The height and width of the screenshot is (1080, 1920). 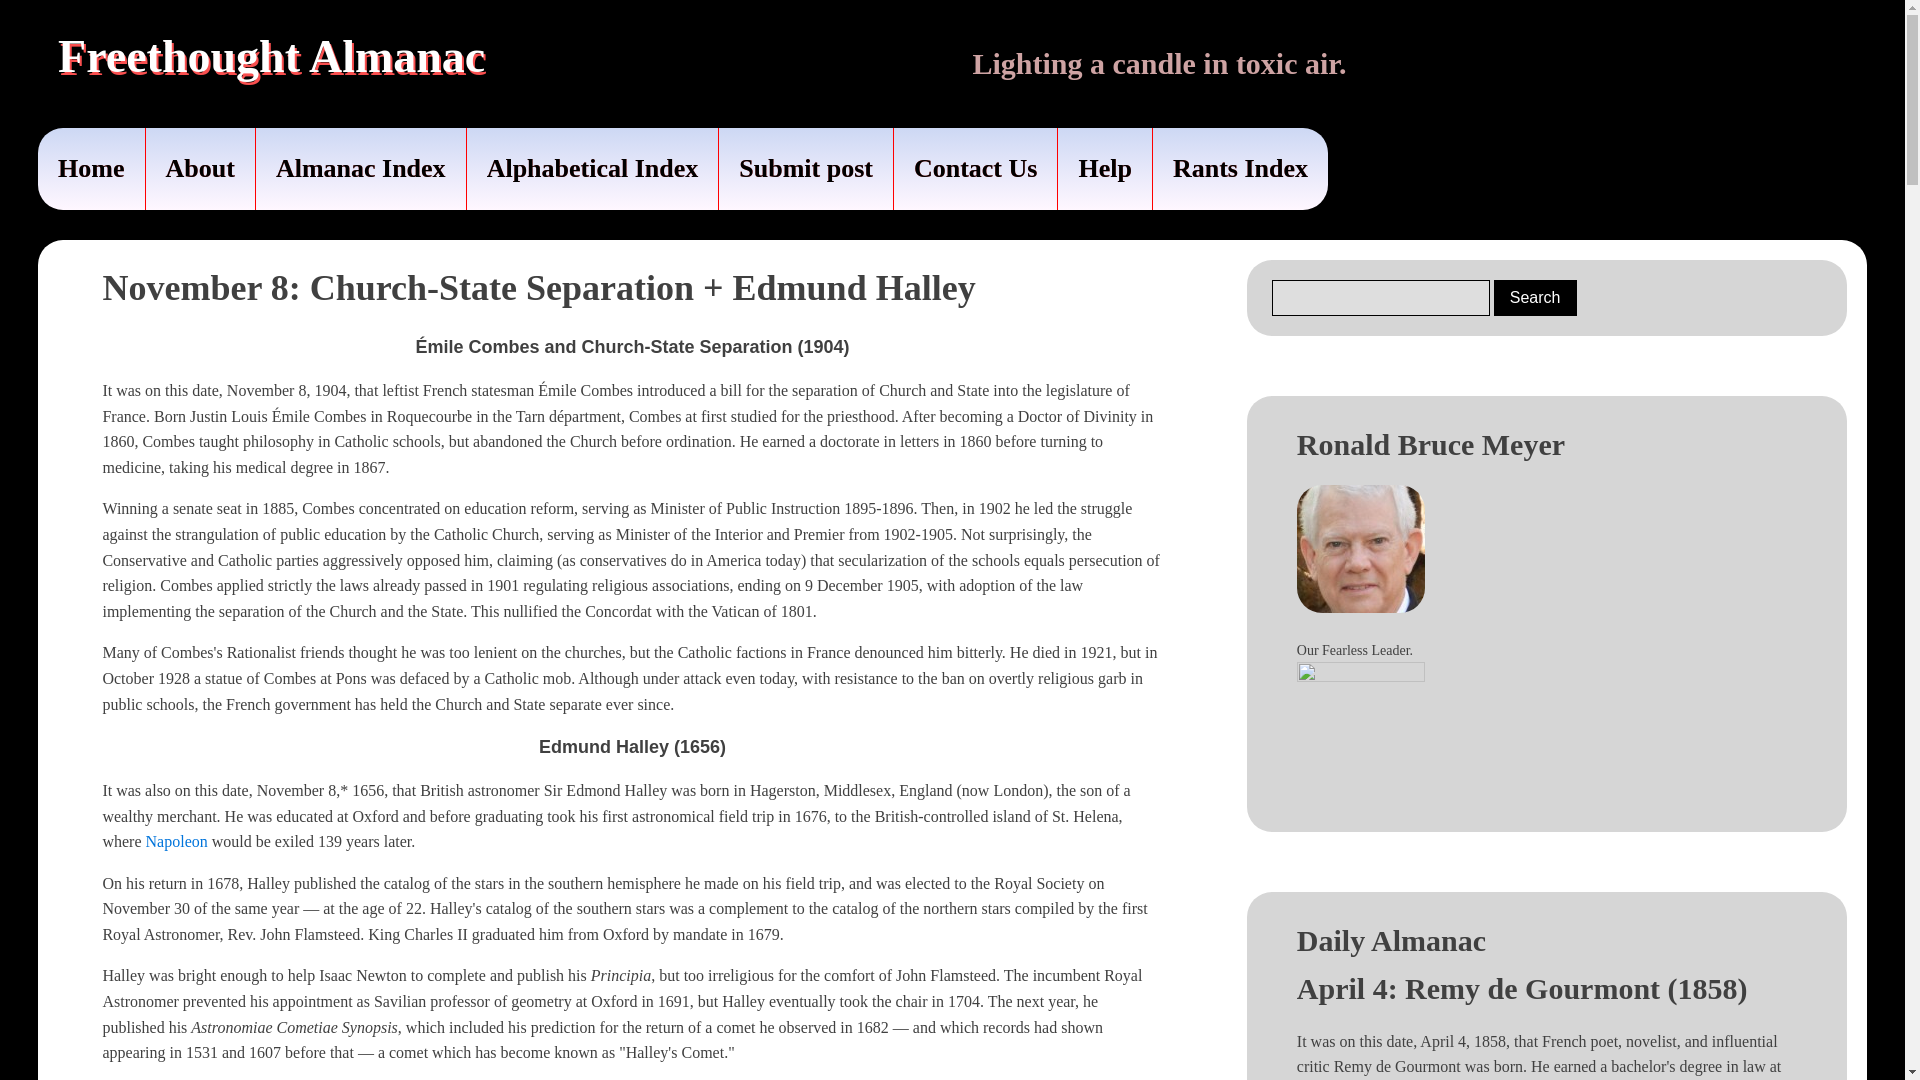 I want to click on Home, so click(x=91, y=168).